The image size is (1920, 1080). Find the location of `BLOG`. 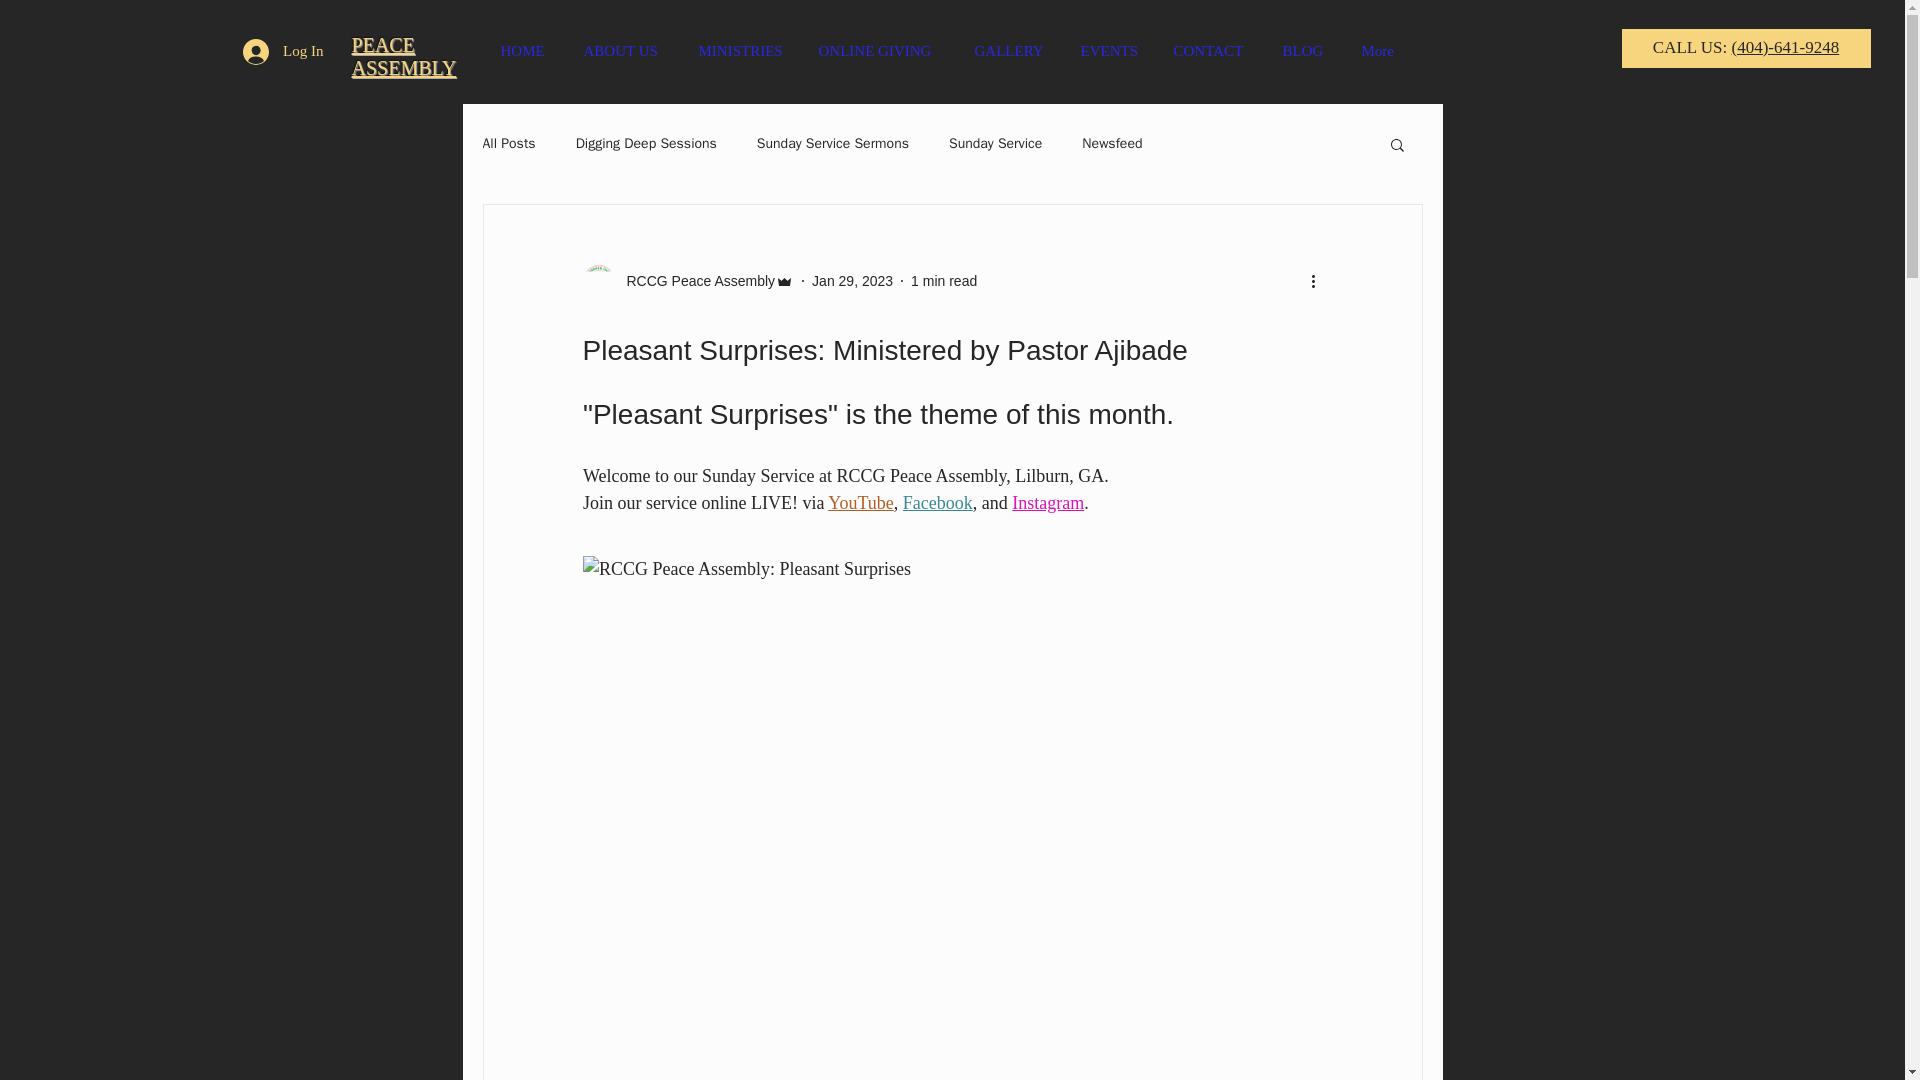

BLOG is located at coordinates (1307, 50).